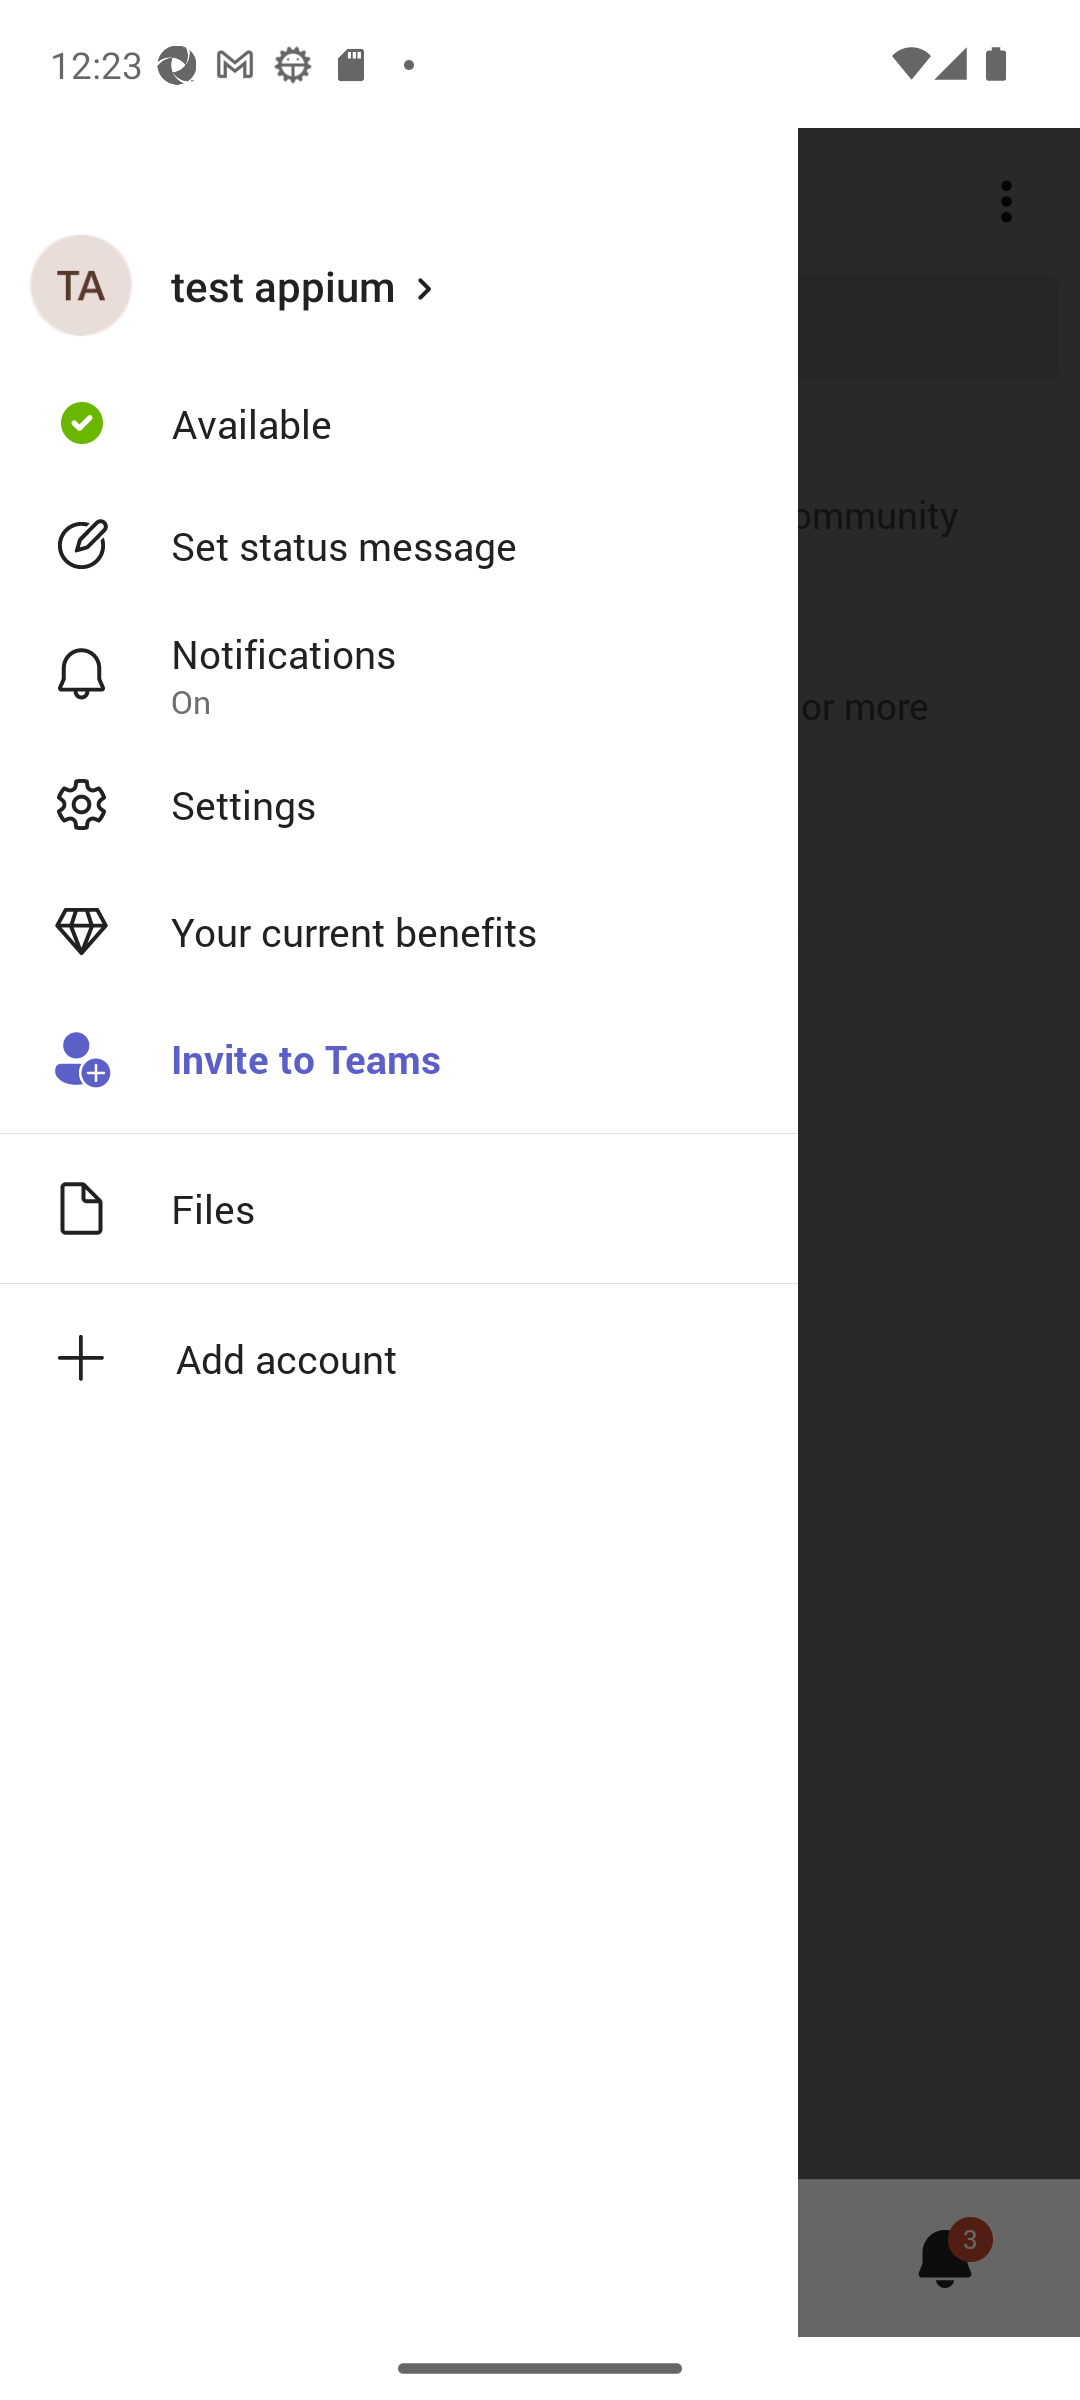 The width and height of the screenshot is (1080, 2400). I want to click on test appium, so click(399, 285).